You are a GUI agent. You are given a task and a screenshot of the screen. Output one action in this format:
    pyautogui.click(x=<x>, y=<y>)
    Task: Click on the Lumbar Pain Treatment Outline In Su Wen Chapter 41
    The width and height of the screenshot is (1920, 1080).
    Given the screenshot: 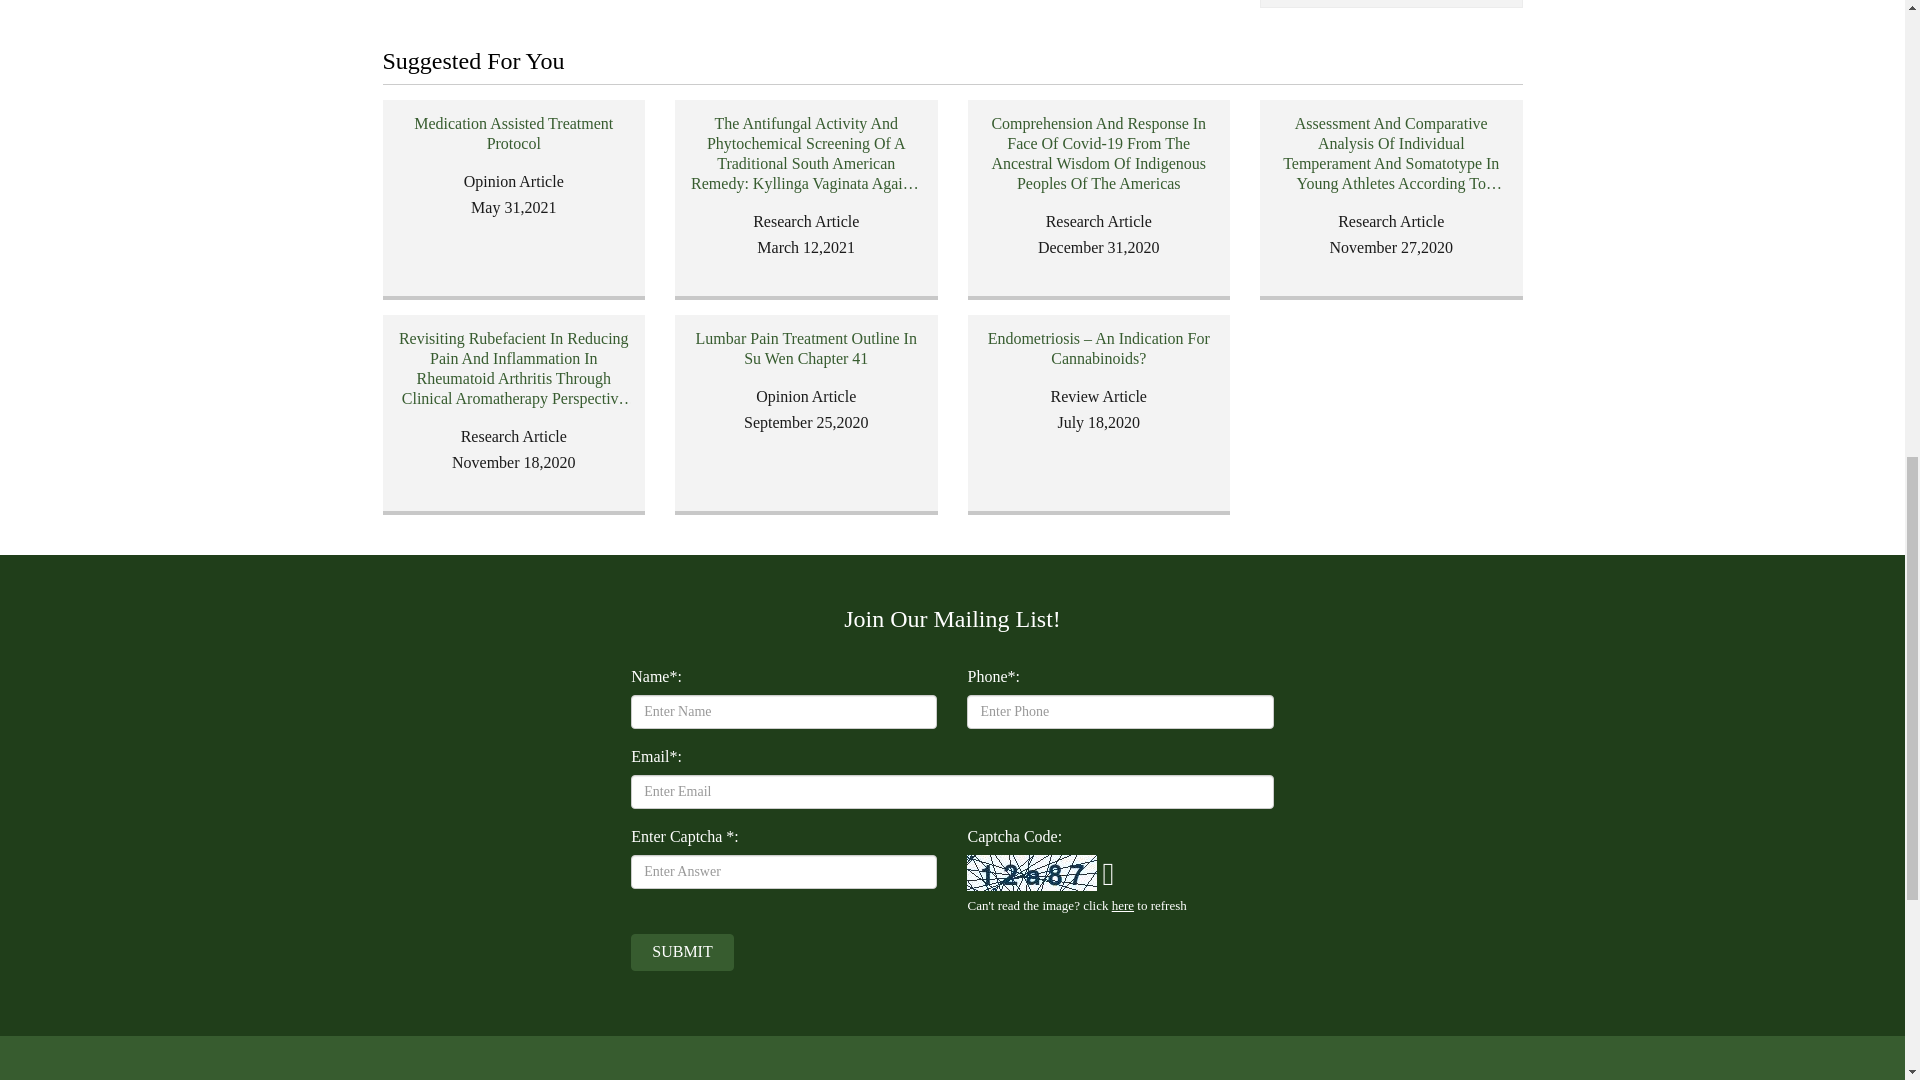 What is the action you would take?
    pyautogui.click(x=806, y=349)
    